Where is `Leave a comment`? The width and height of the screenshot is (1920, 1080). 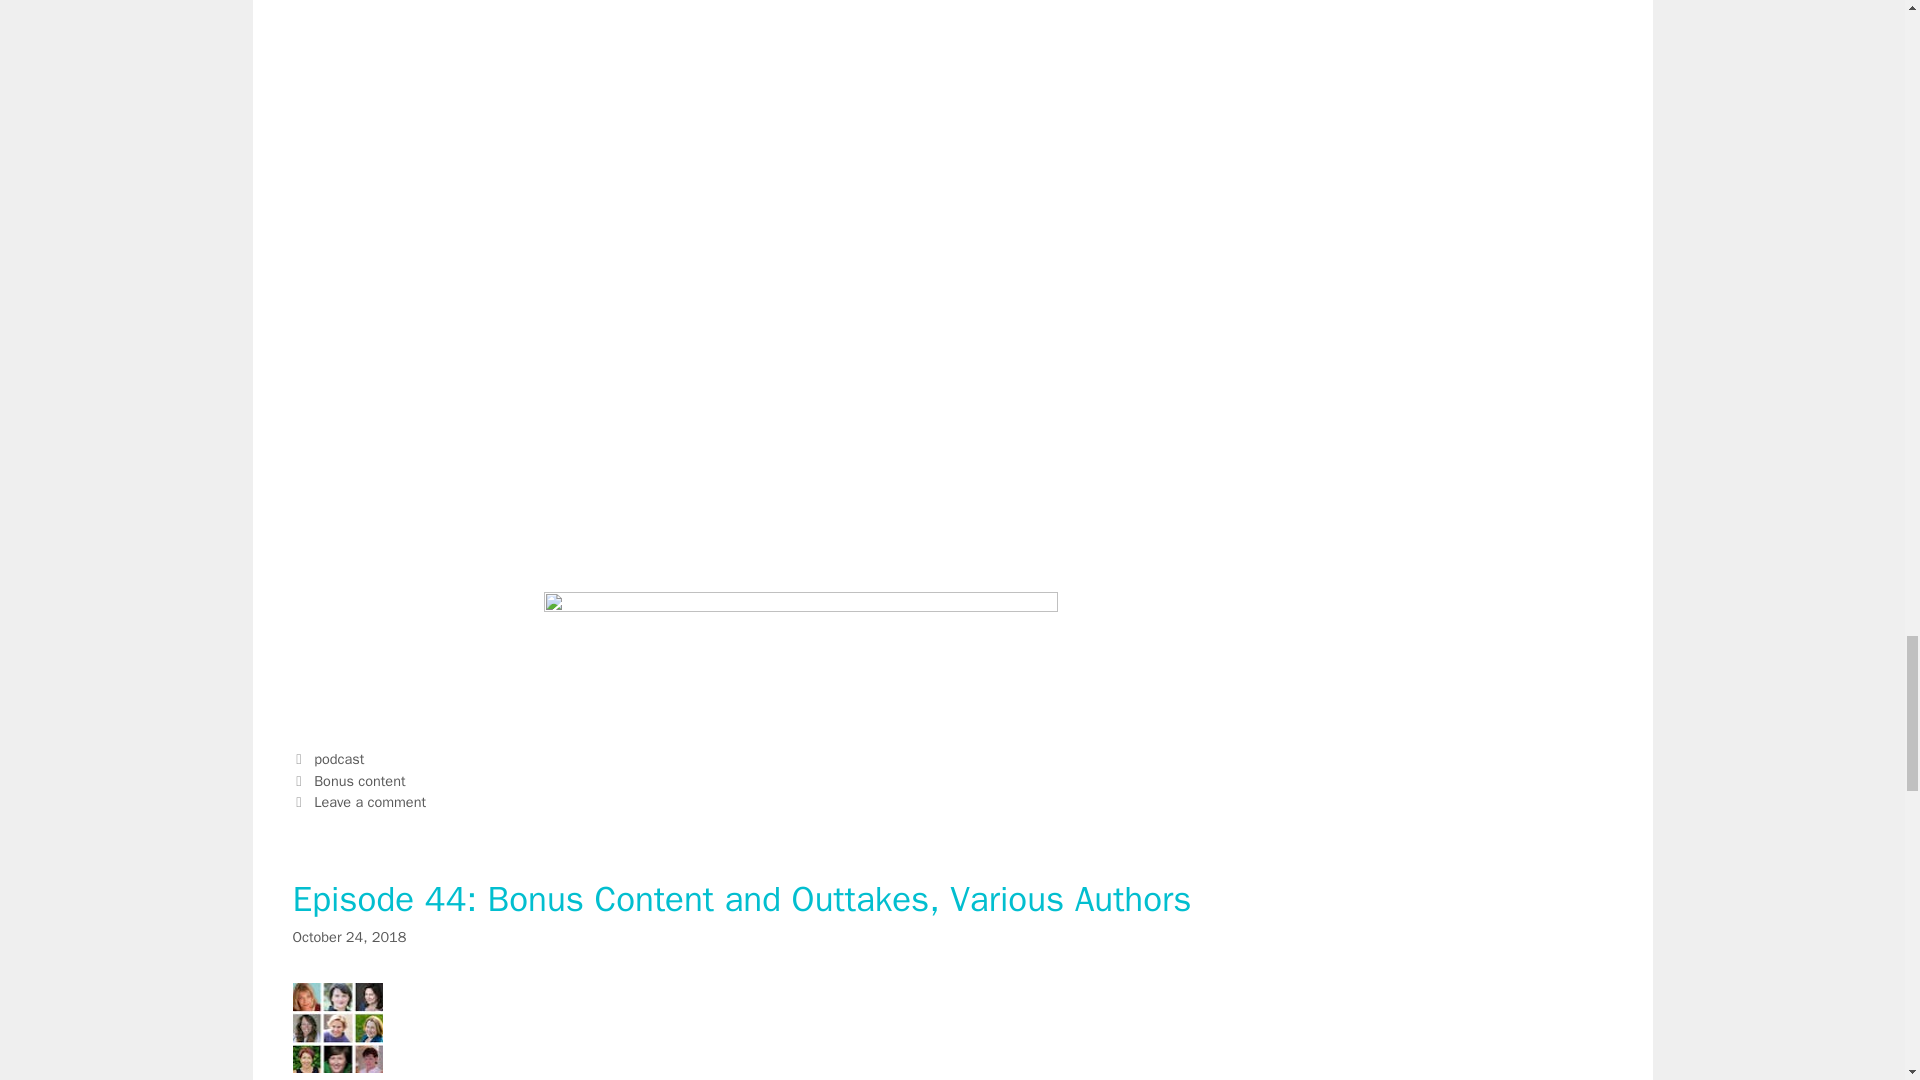
Leave a comment is located at coordinates (370, 802).